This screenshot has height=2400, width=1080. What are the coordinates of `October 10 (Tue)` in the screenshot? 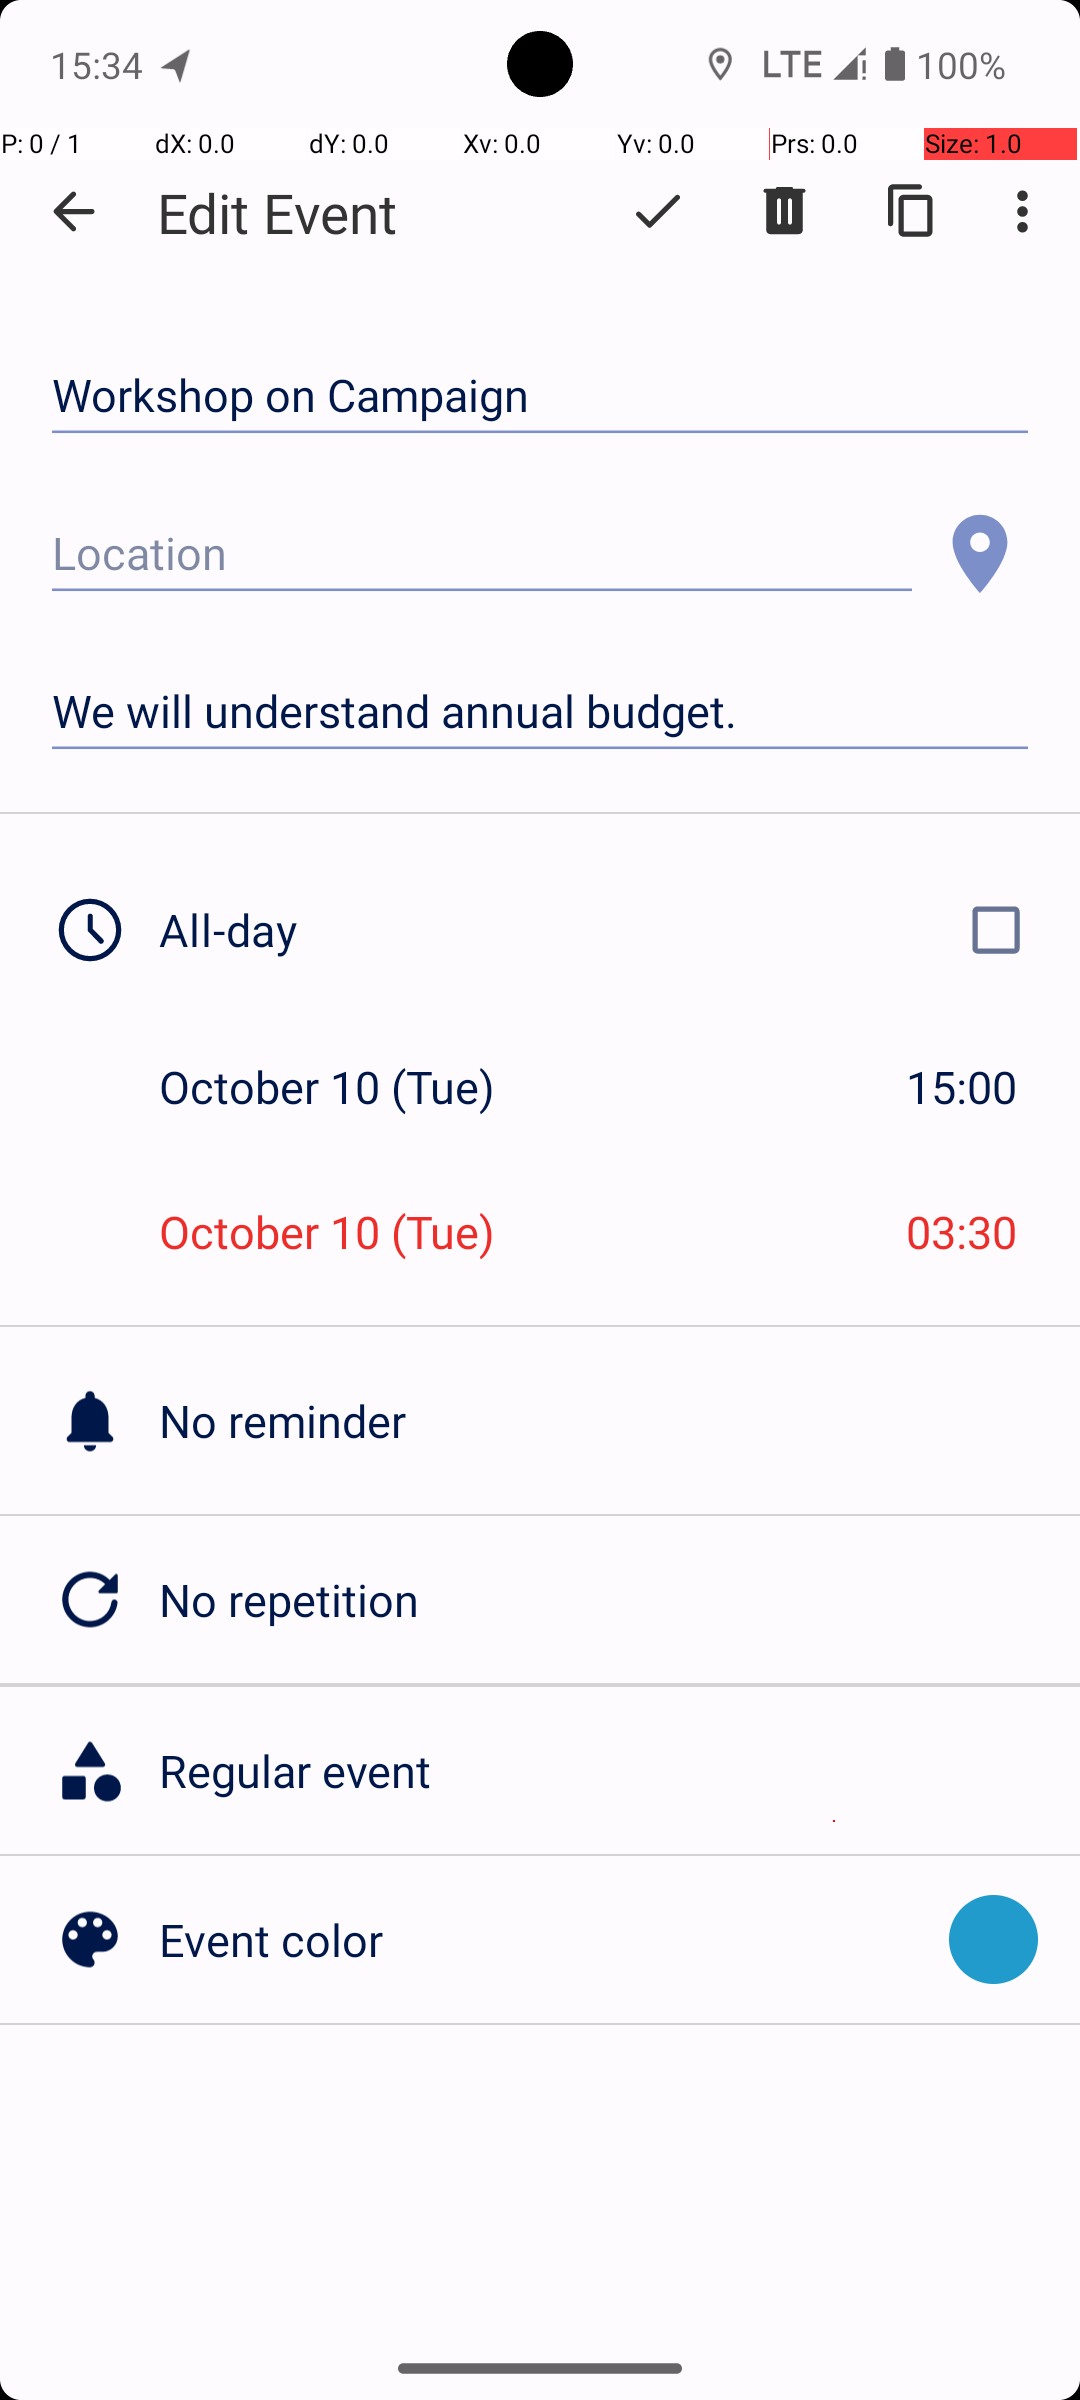 It's located at (348, 1086).